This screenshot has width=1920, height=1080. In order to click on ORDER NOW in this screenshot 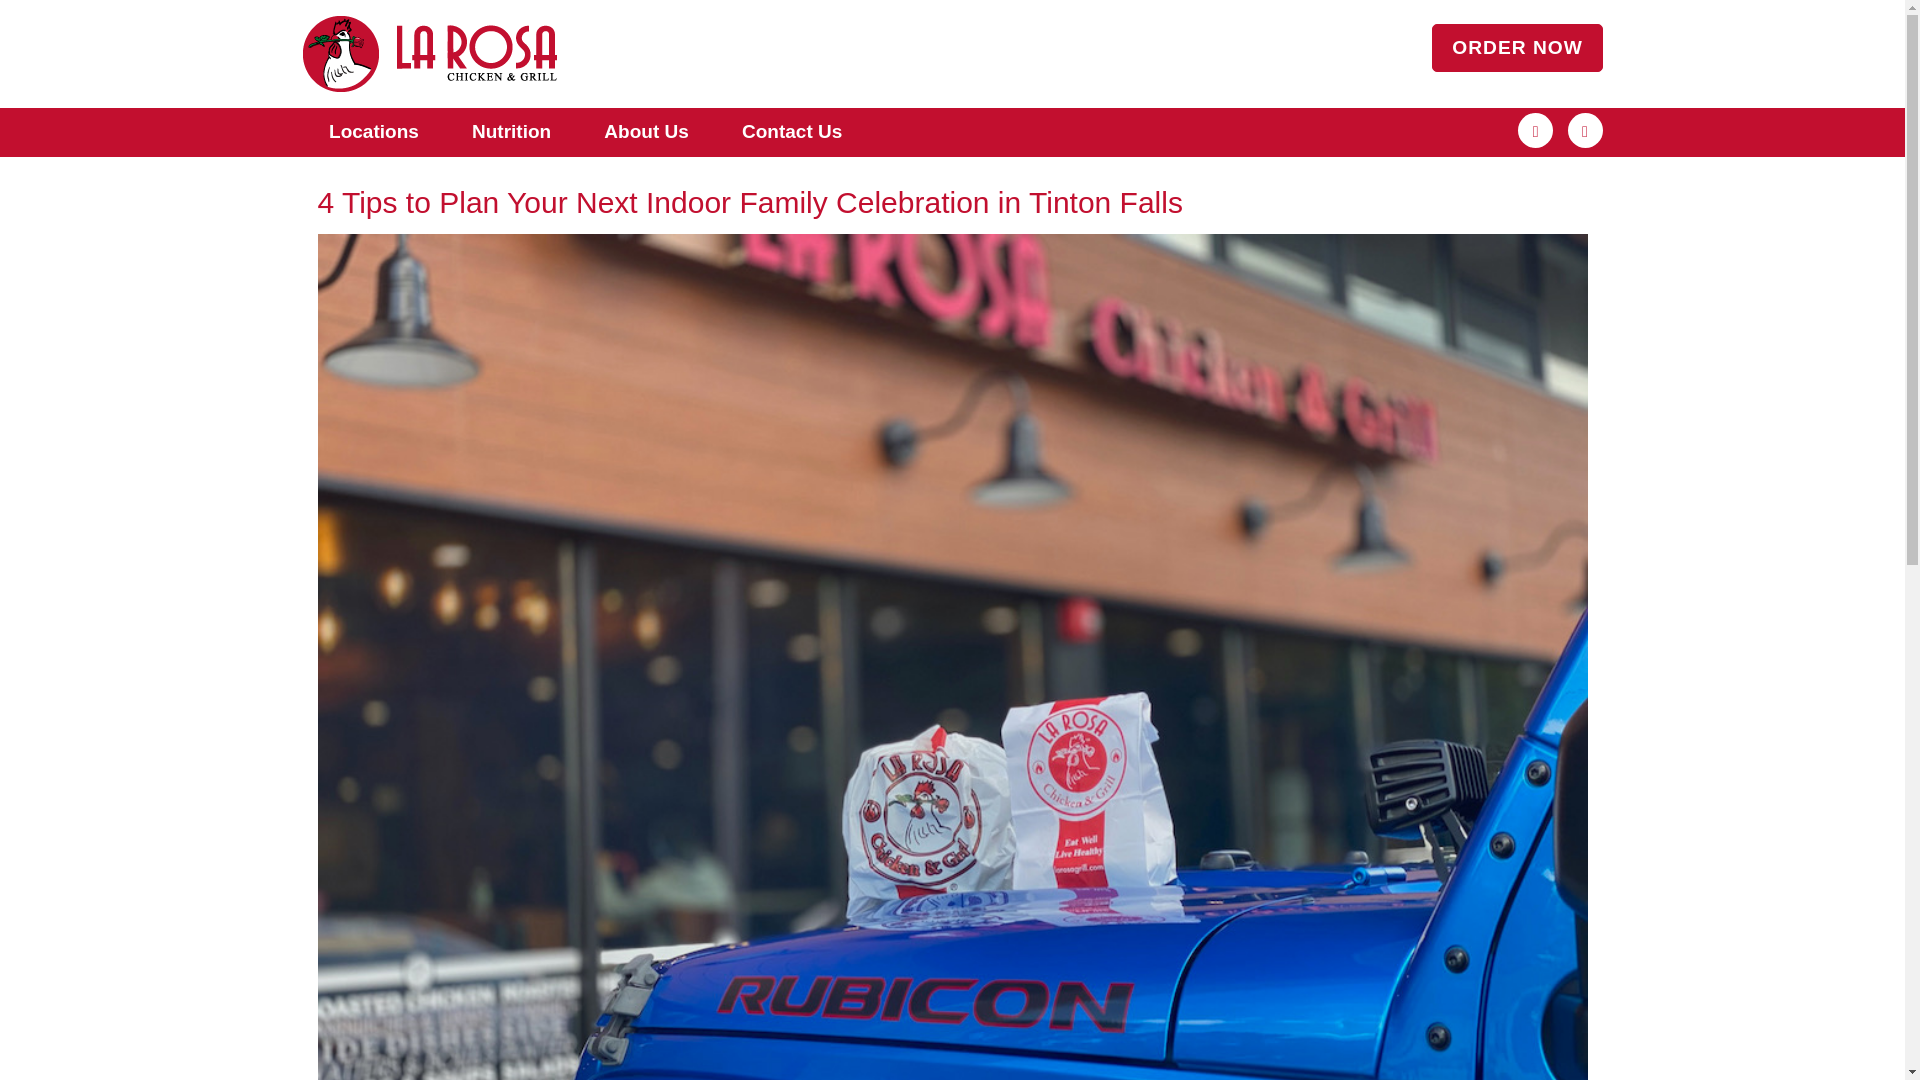, I will do `click(1518, 48)`.